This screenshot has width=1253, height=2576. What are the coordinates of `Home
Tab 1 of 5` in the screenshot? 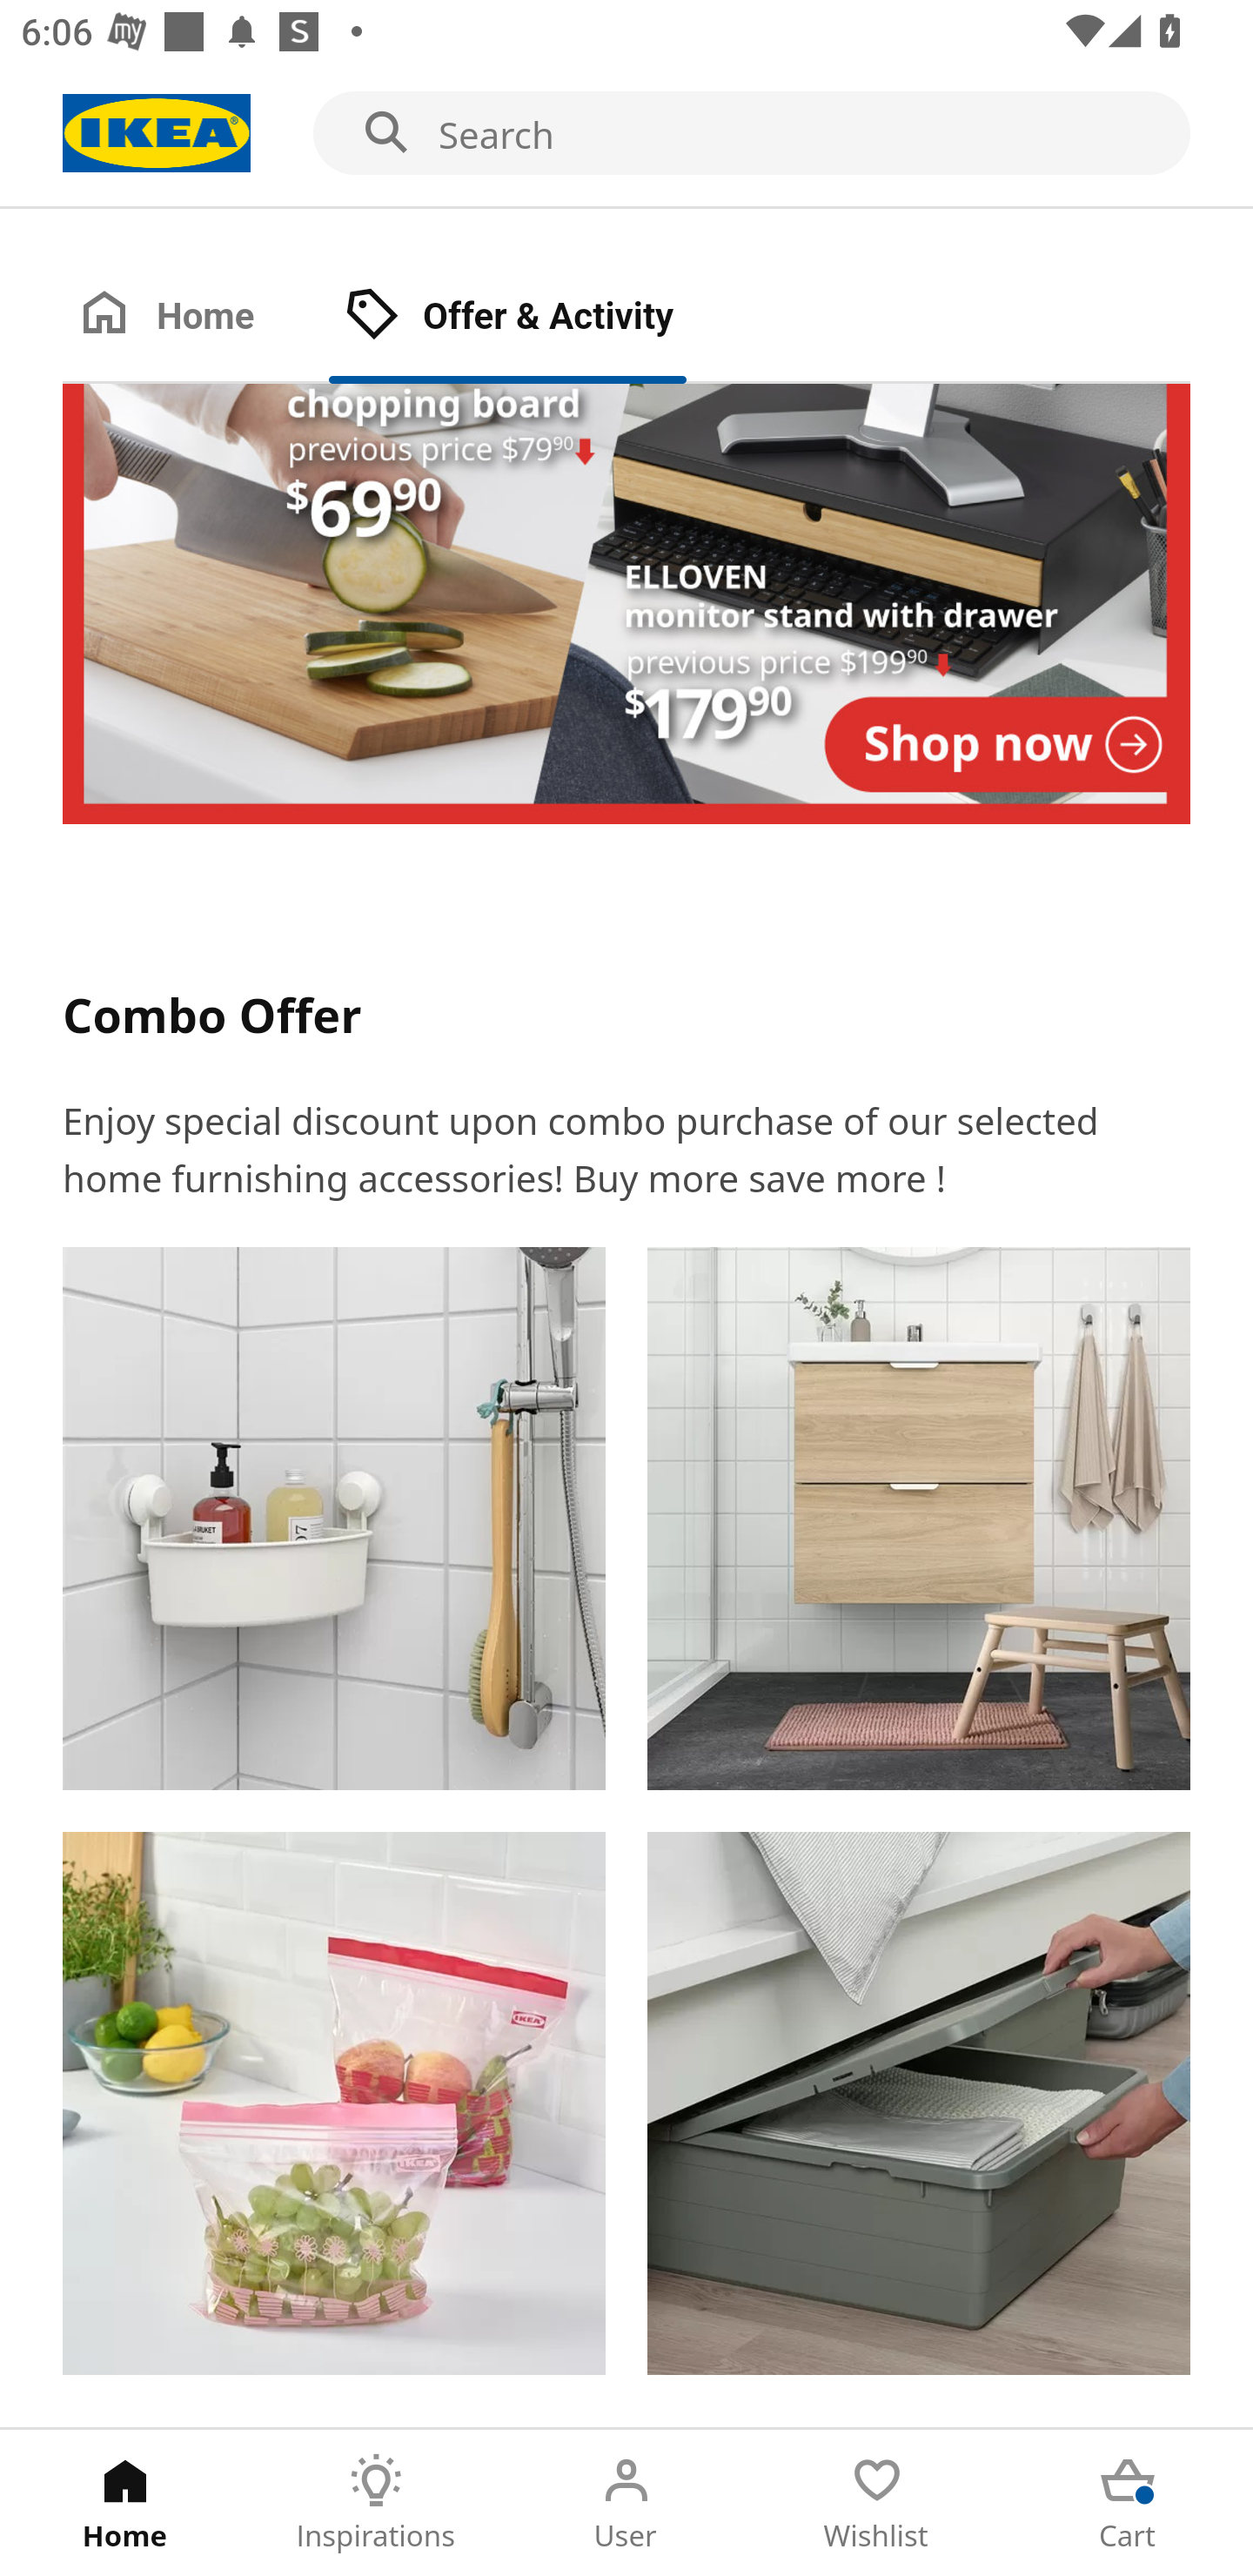 It's located at (125, 2503).